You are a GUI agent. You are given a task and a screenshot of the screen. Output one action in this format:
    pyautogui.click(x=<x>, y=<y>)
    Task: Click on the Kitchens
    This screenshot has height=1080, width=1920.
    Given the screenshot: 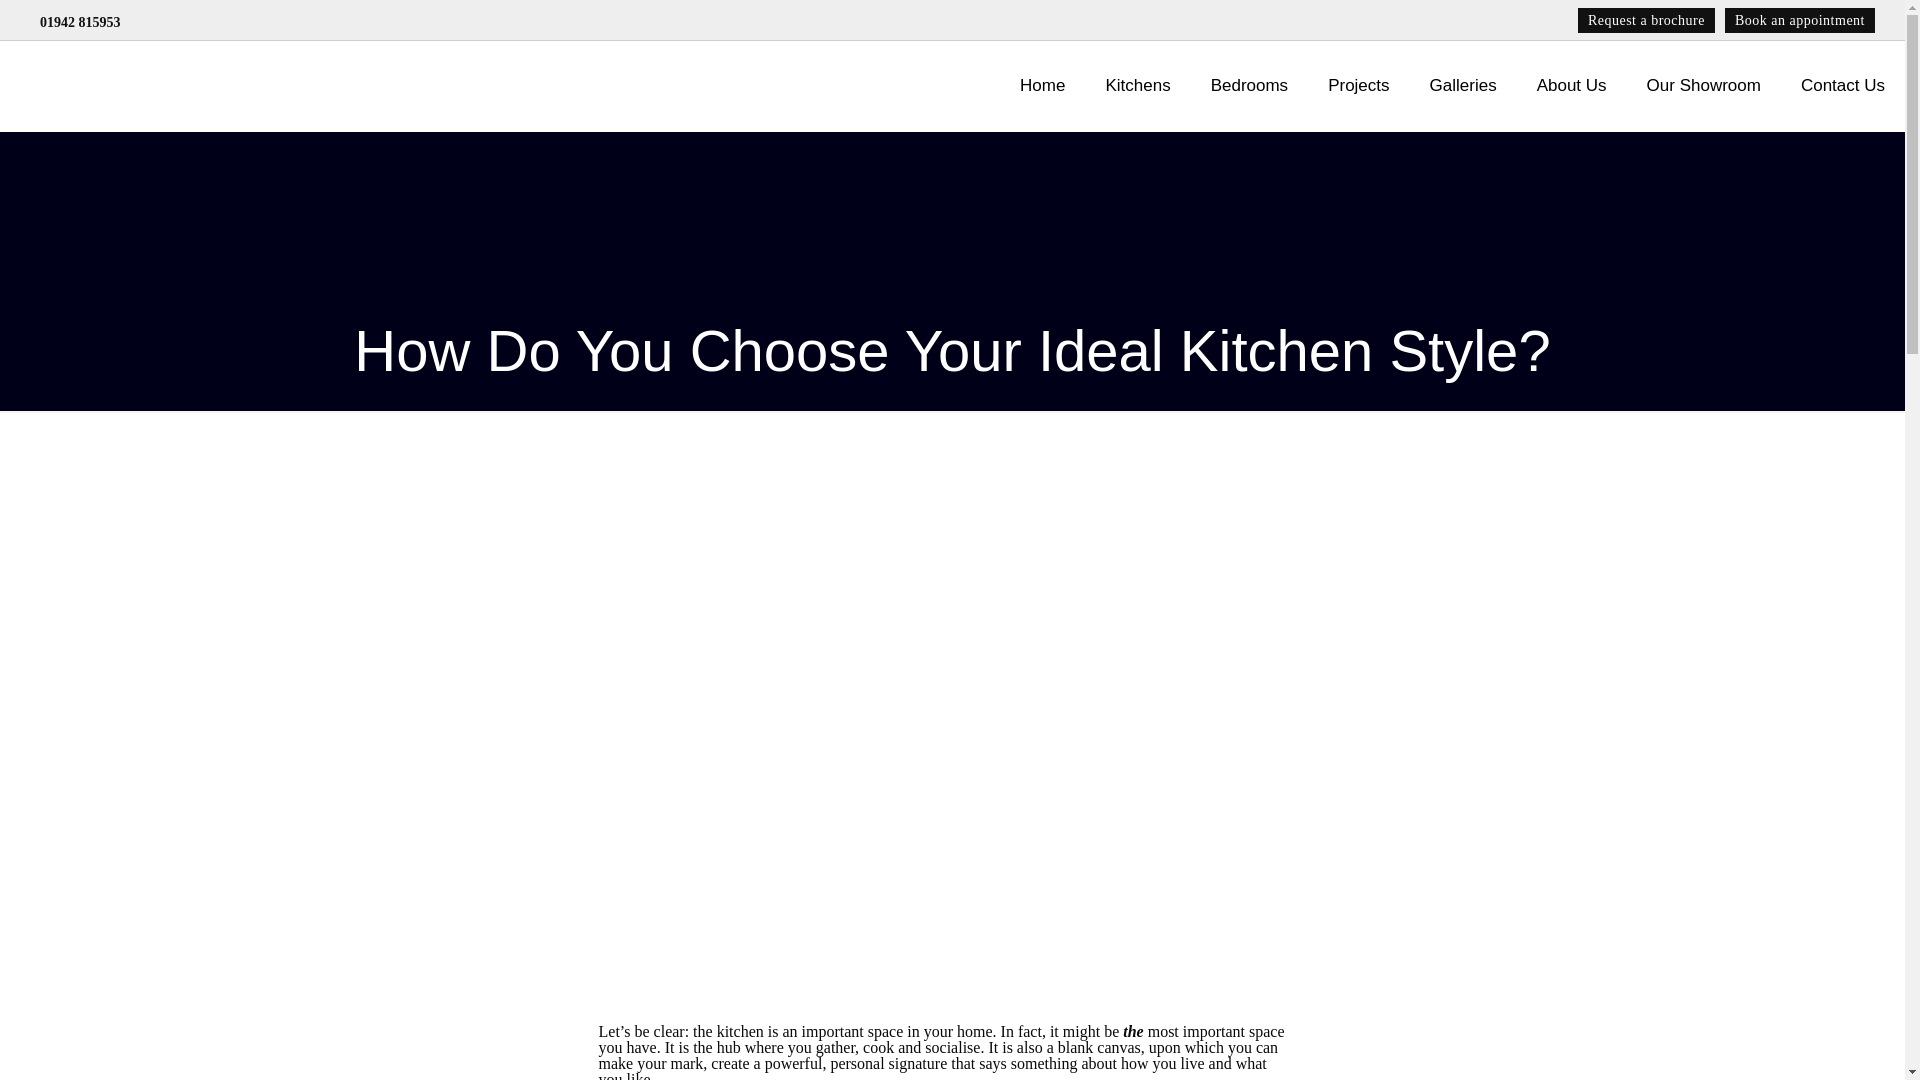 What is the action you would take?
    pyautogui.click(x=1137, y=86)
    